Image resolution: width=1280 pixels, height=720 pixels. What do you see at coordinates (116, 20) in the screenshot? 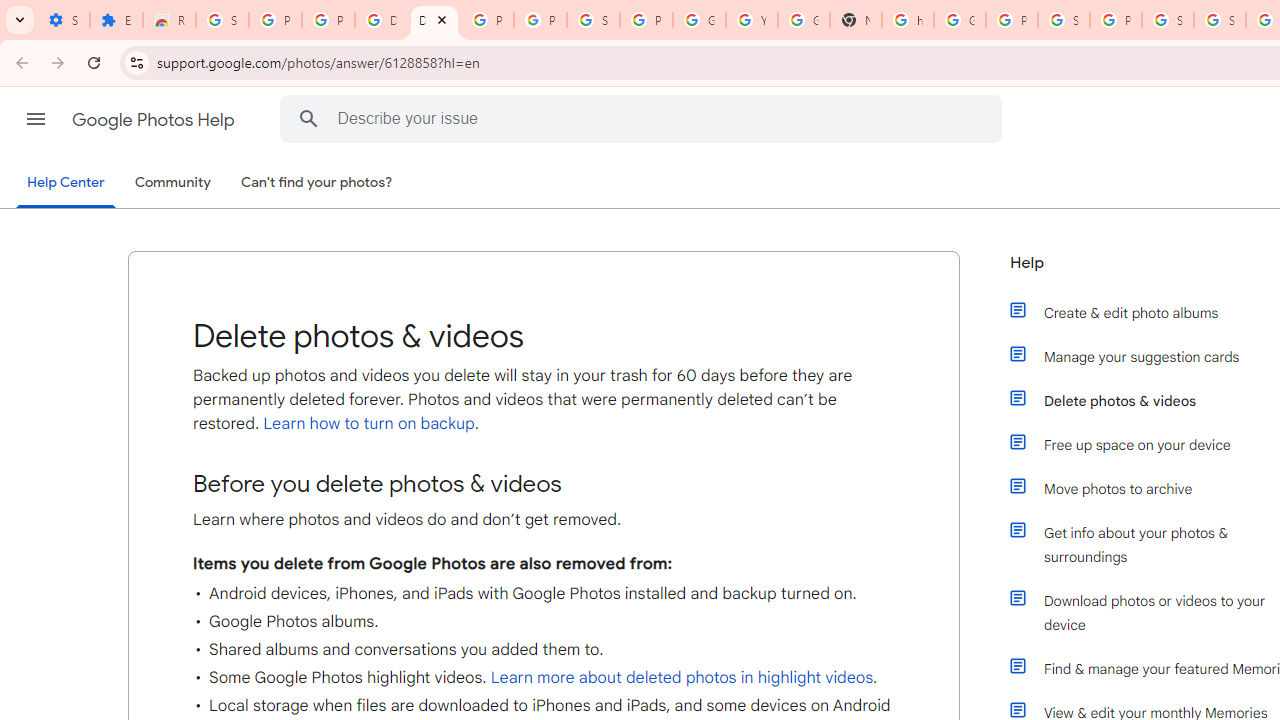
I see `Extensions` at bounding box center [116, 20].